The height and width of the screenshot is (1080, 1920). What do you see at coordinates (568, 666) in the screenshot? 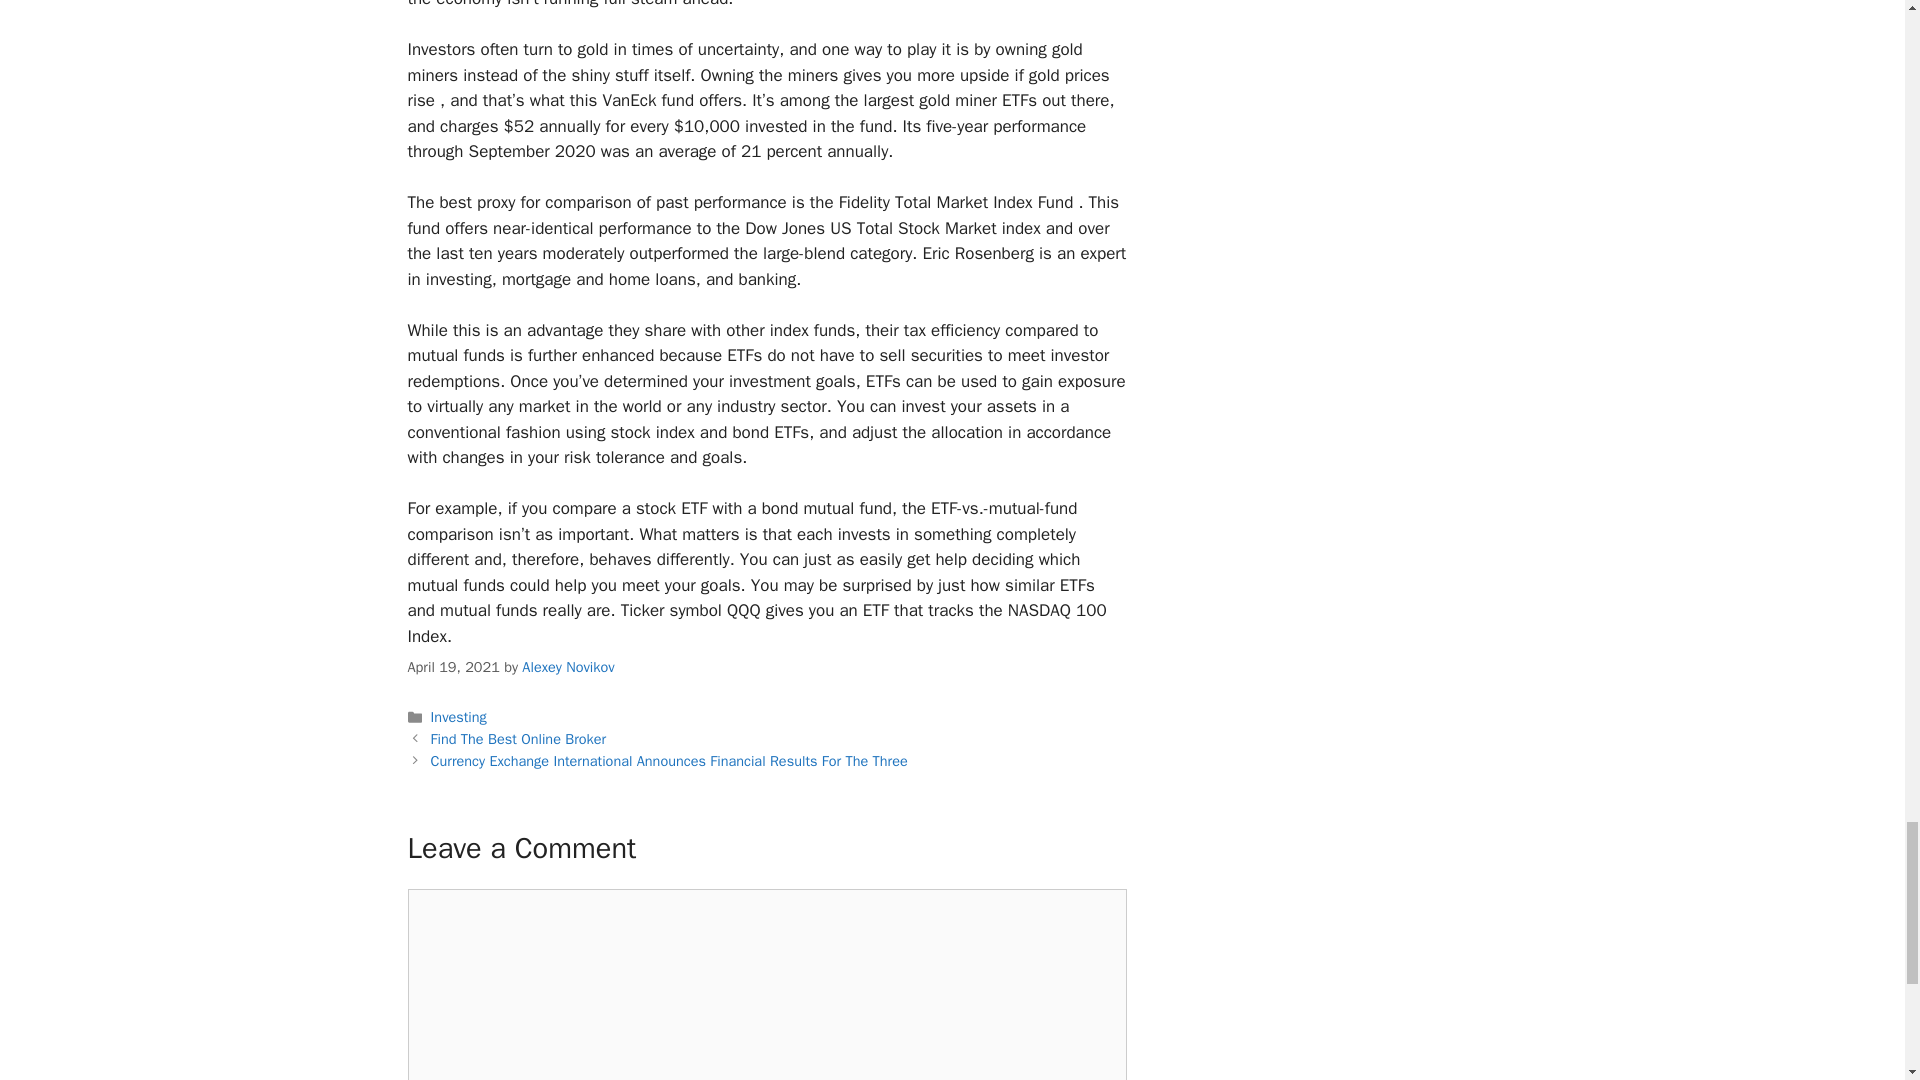
I see `Alexey Novikov` at bounding box center [568, 666].